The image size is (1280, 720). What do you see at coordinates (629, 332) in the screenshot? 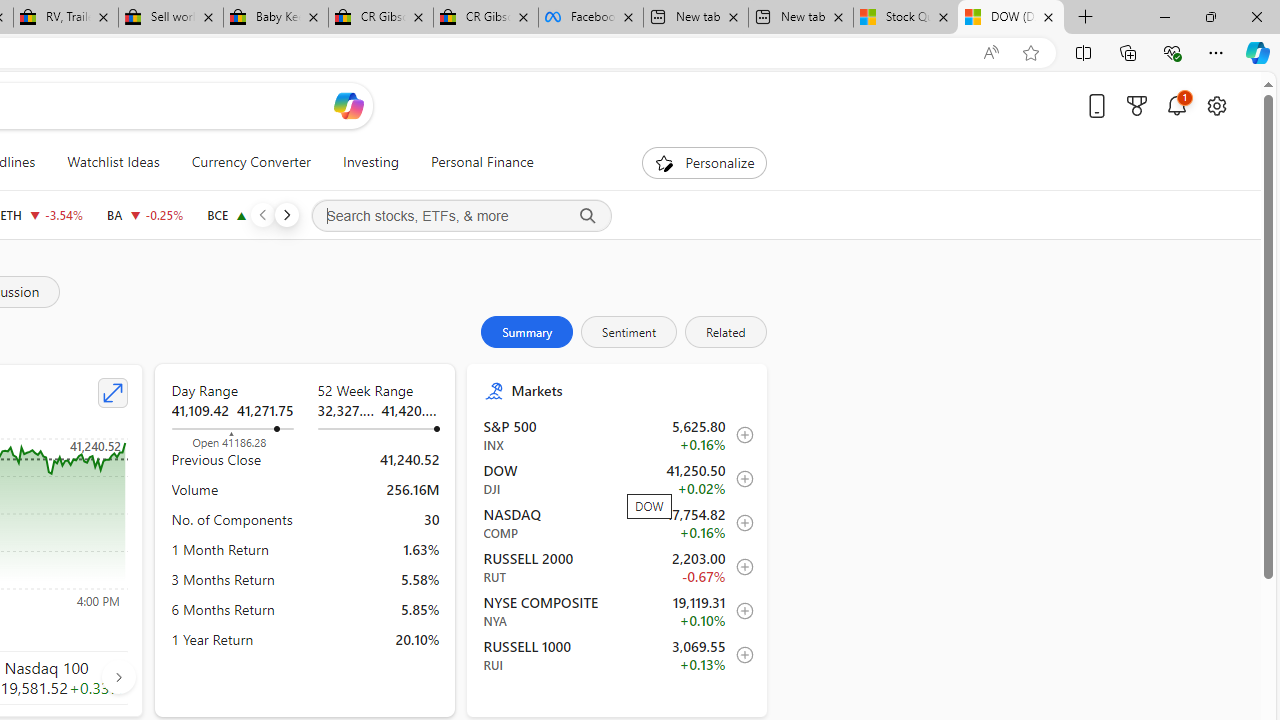
I see `Sentiment` at bounding box center [629, 332].